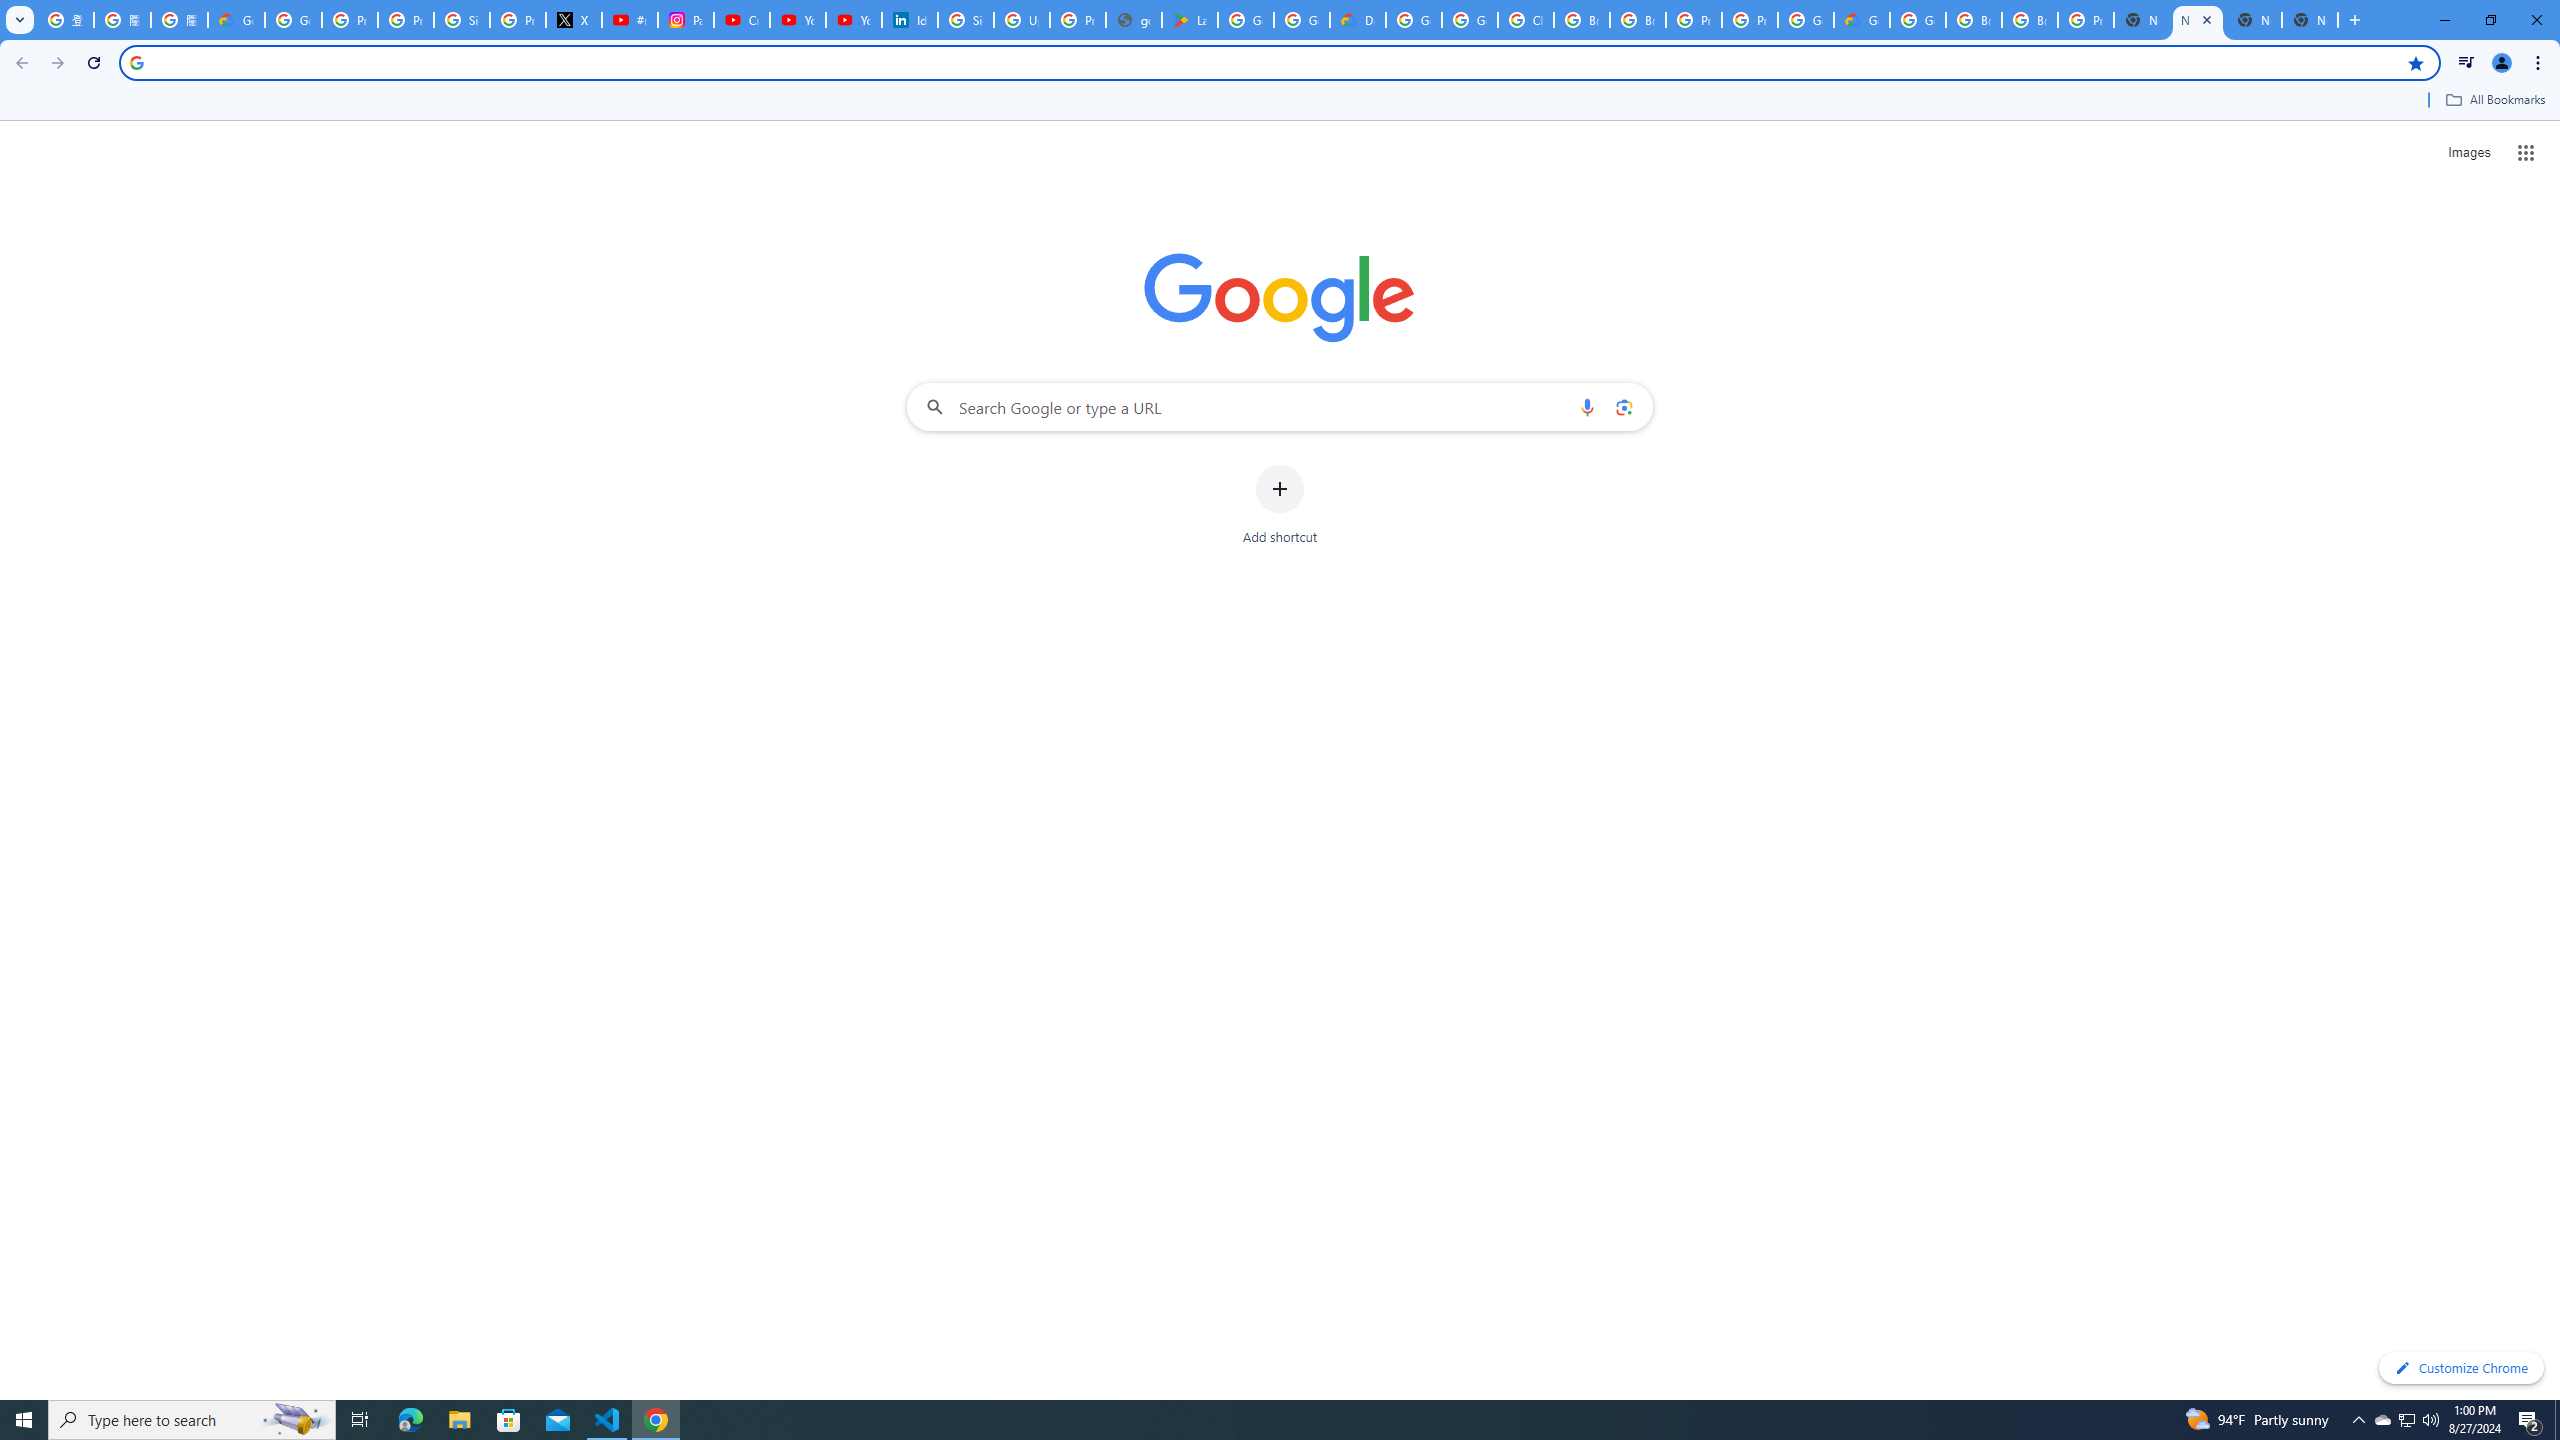 Image resolution: width=2560 pixels, height=1440 pixels. Describe the element at coordinates (1280, 505) in the screenshot. I see `Add shortcut` at that location.